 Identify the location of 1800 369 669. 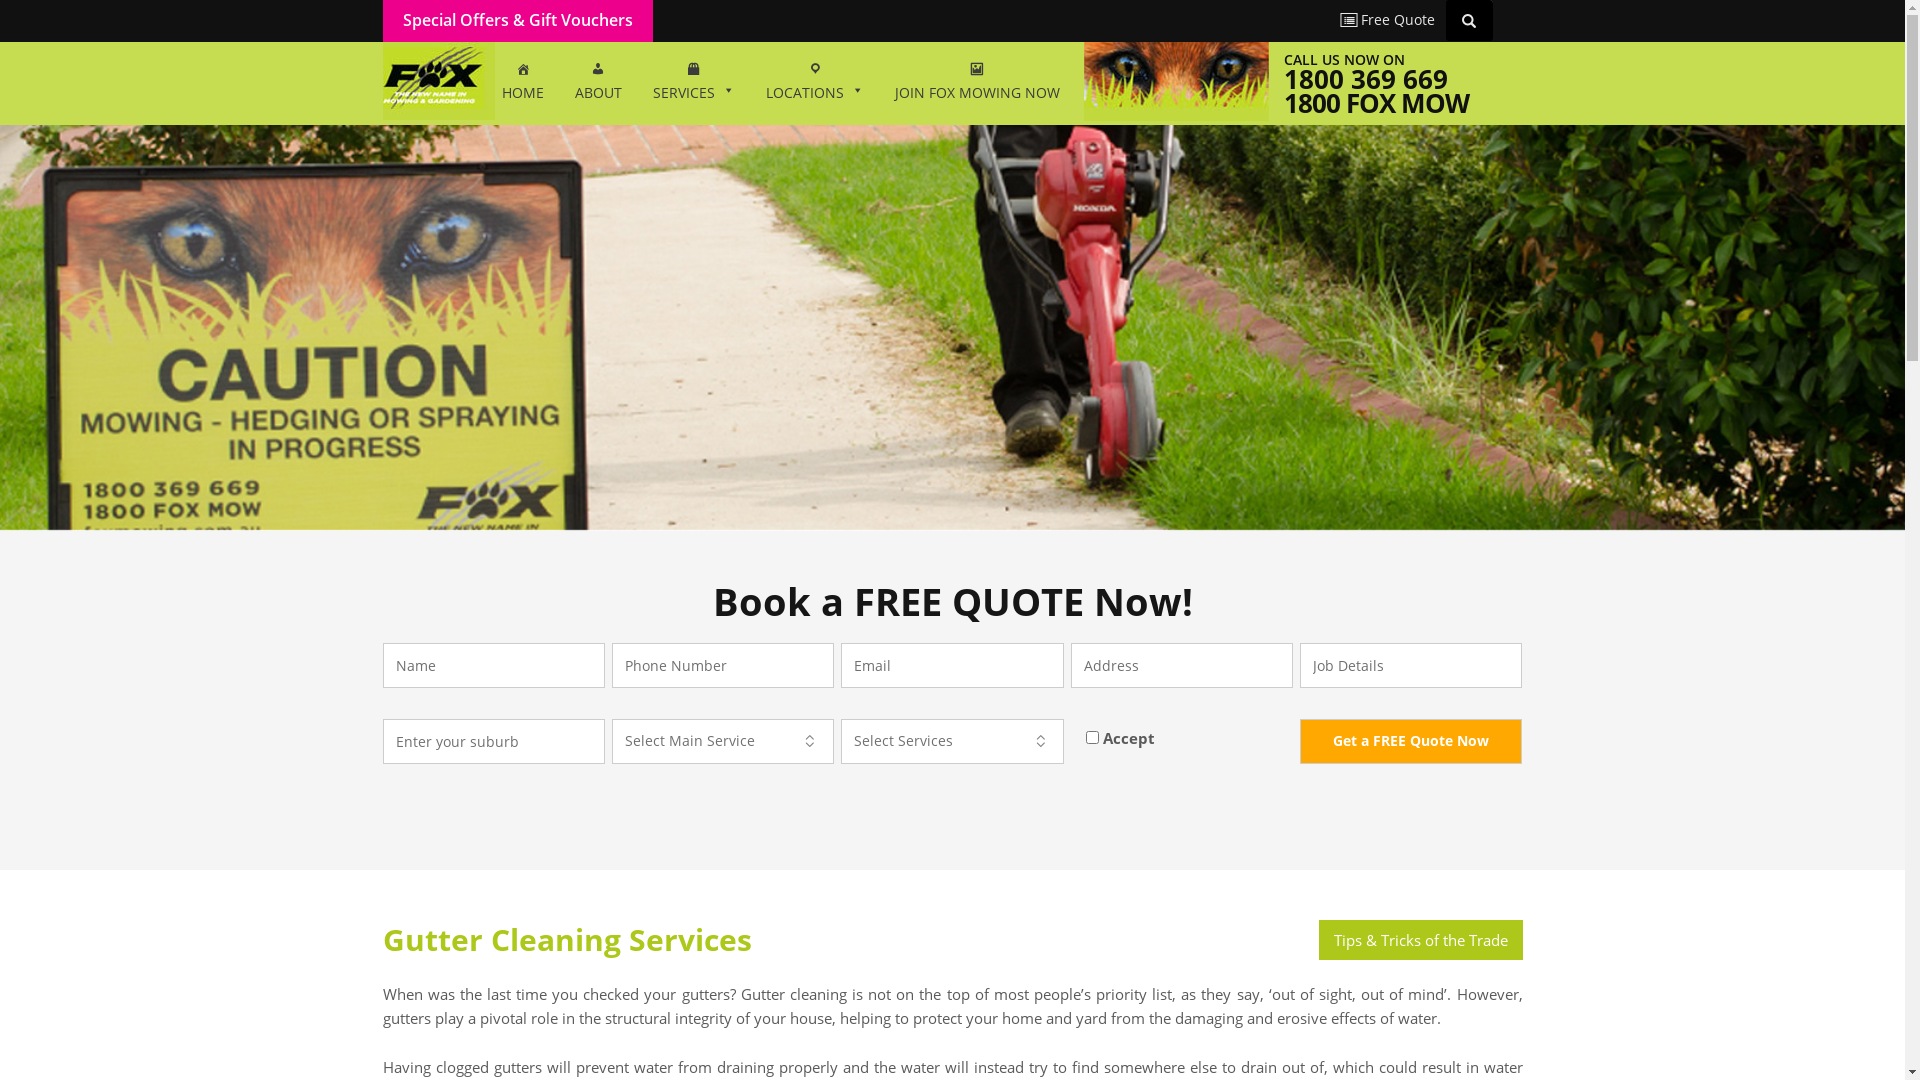
(1366, 79).